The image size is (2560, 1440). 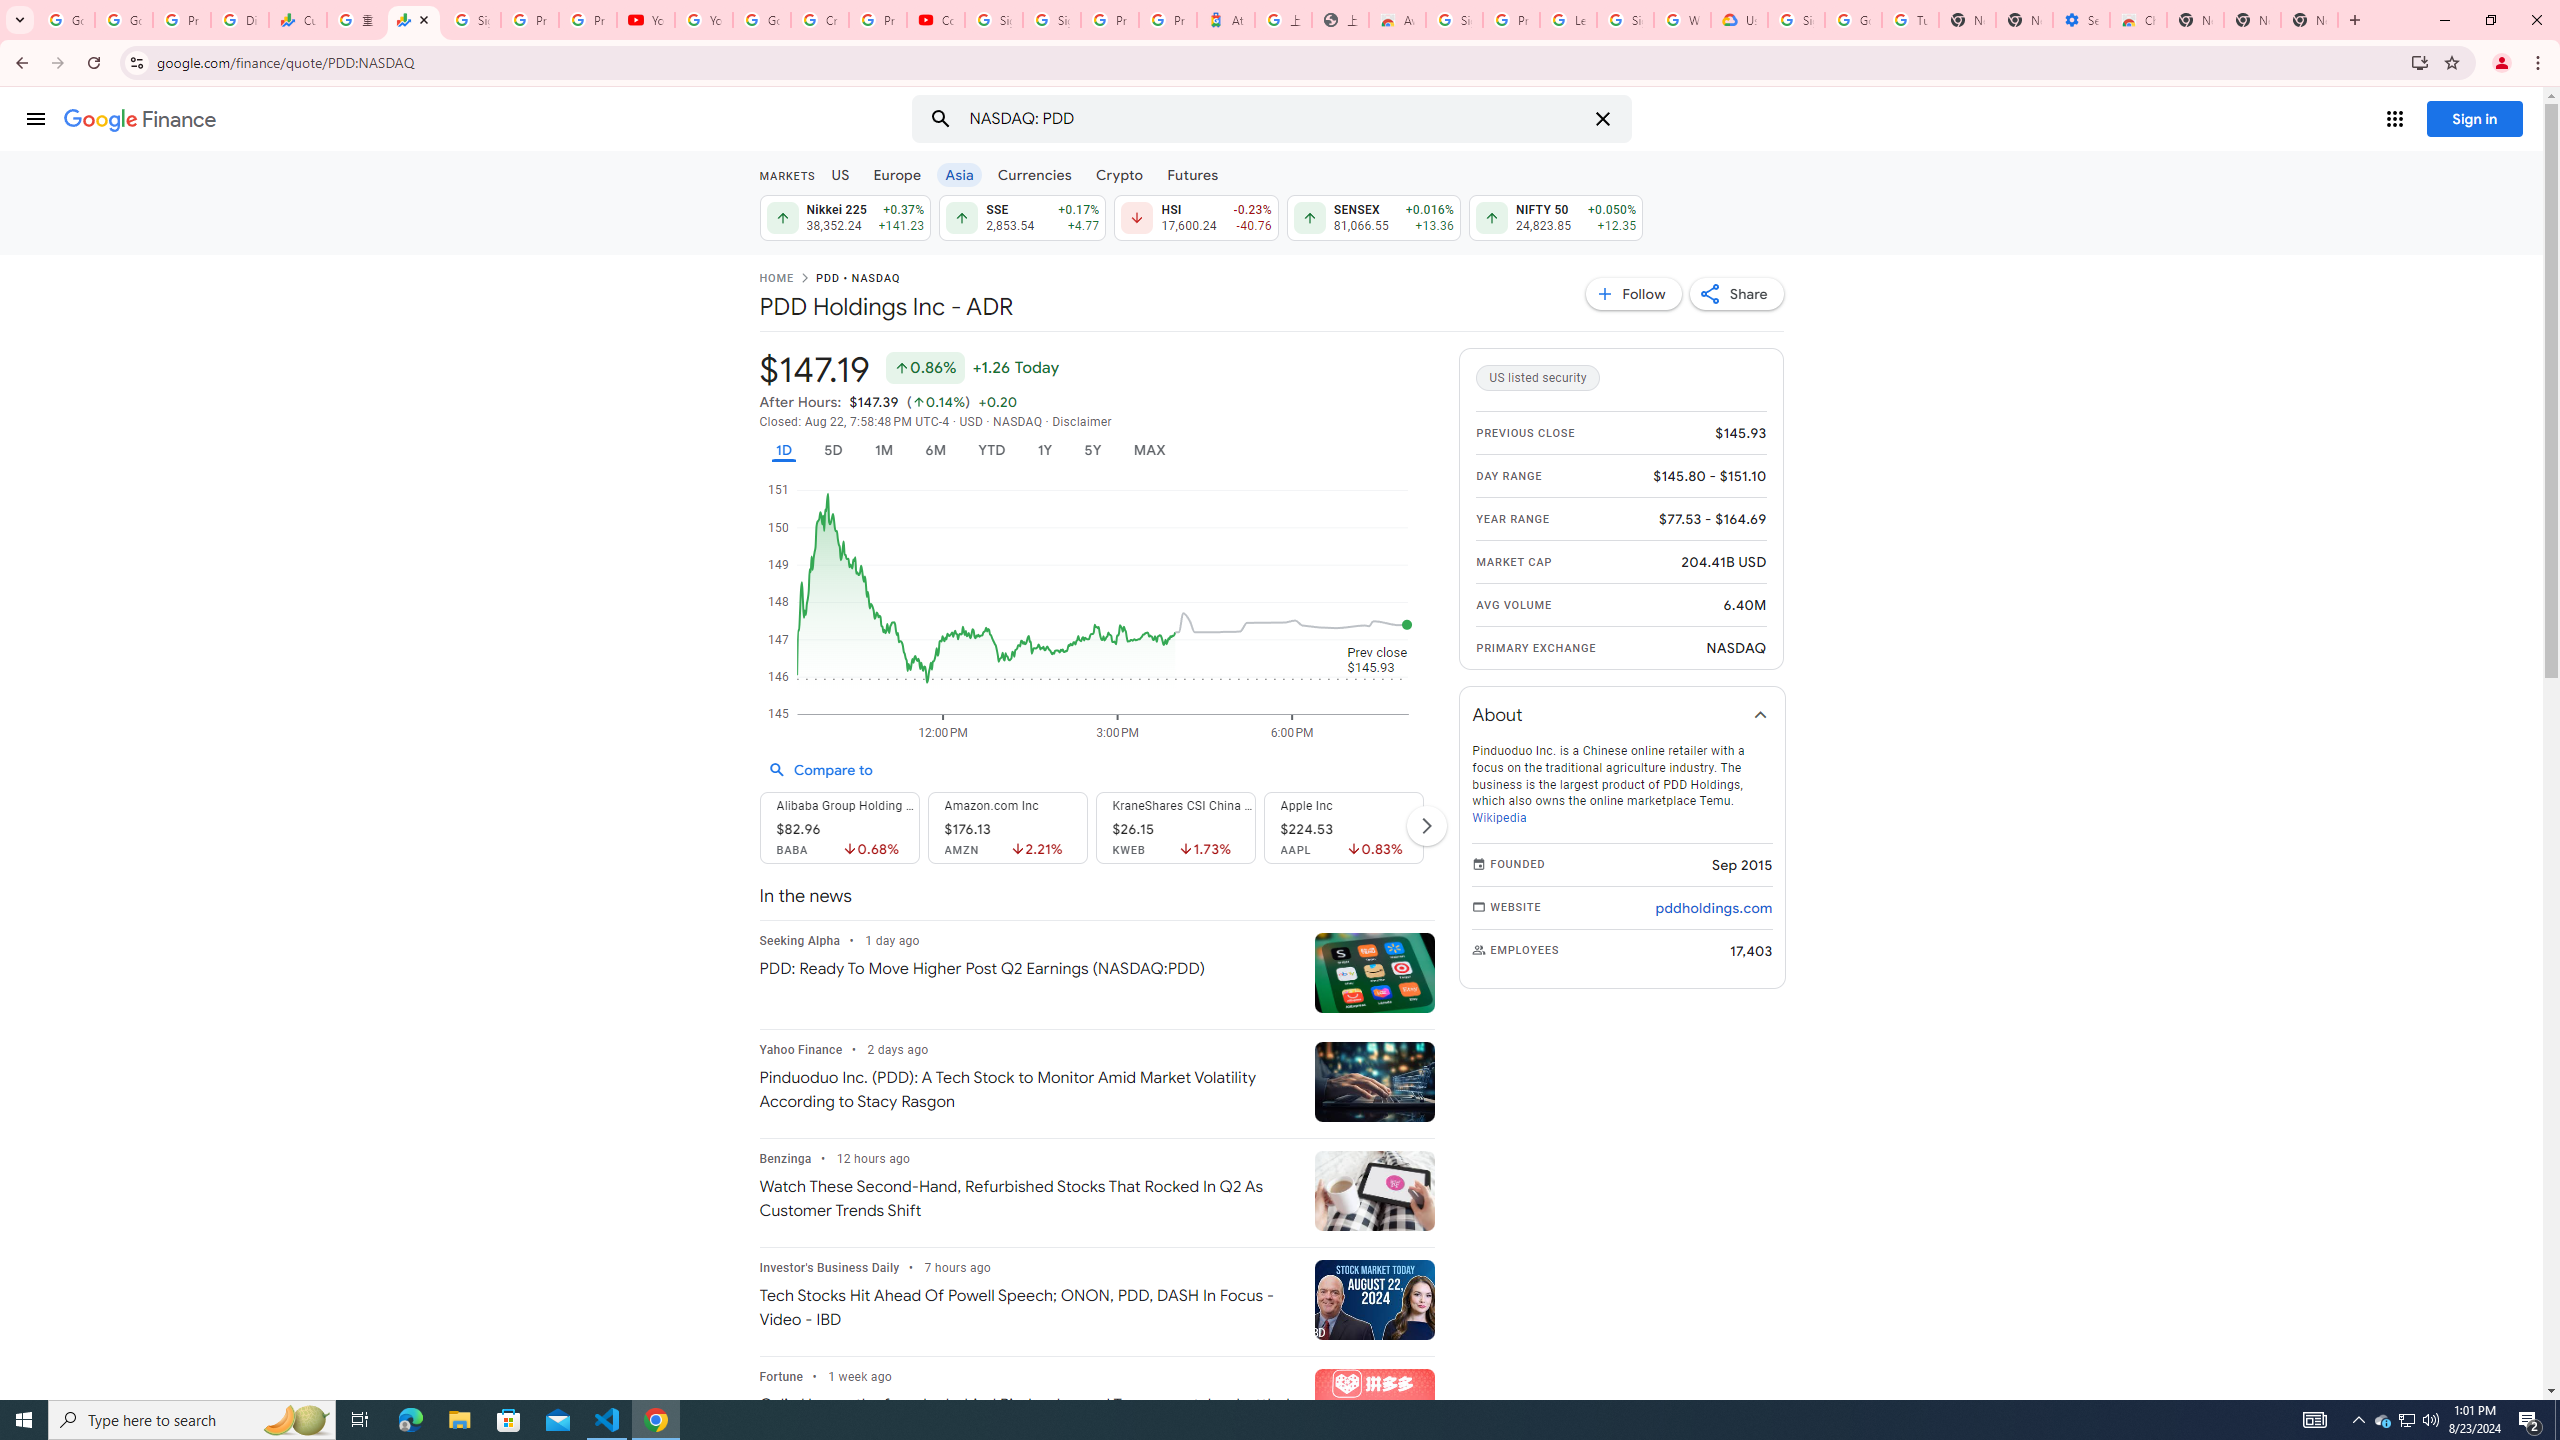 What do you see at coordinates (1398, 20) in the screenshot?
I see `Awesome Screen Recorder & Screenshot - Chrome Web Store` at bounding box center [1398, 20].